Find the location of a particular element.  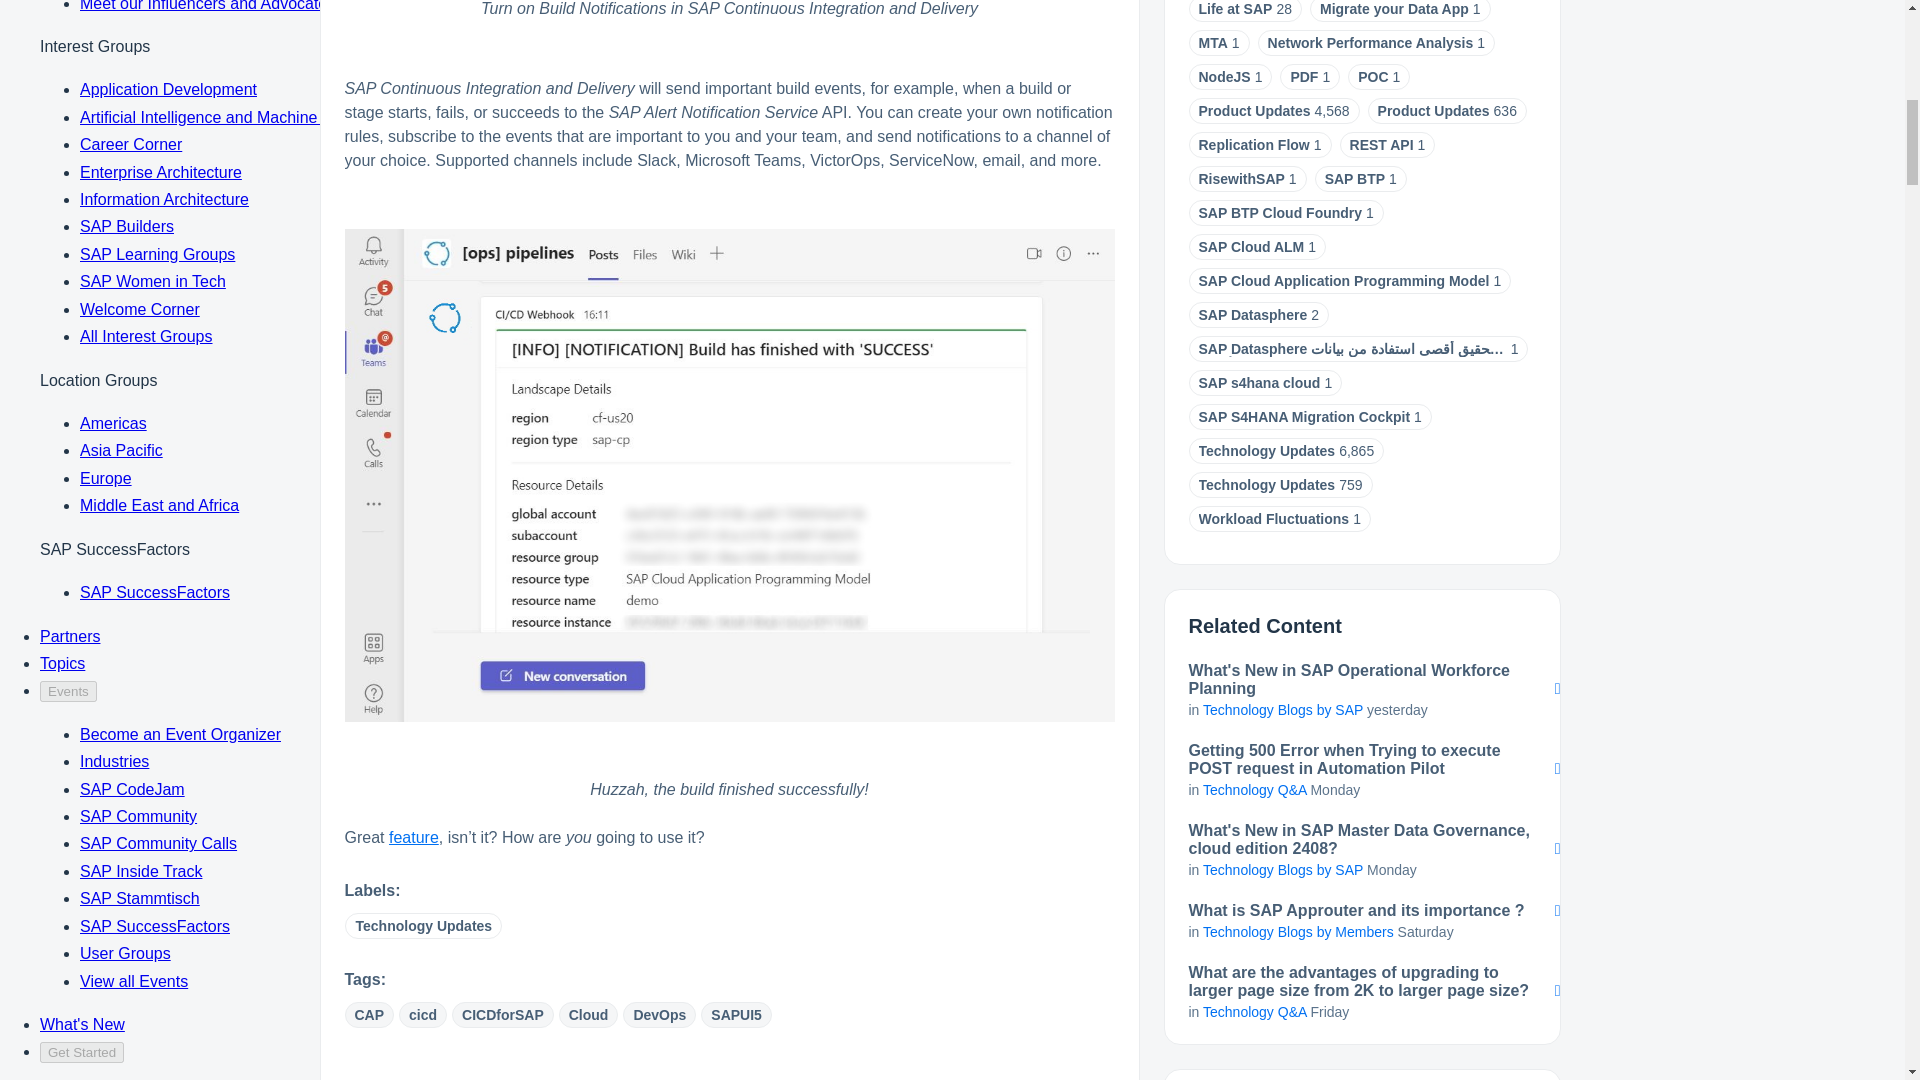

SAPUI5 is located at coordinates (736, 1015).